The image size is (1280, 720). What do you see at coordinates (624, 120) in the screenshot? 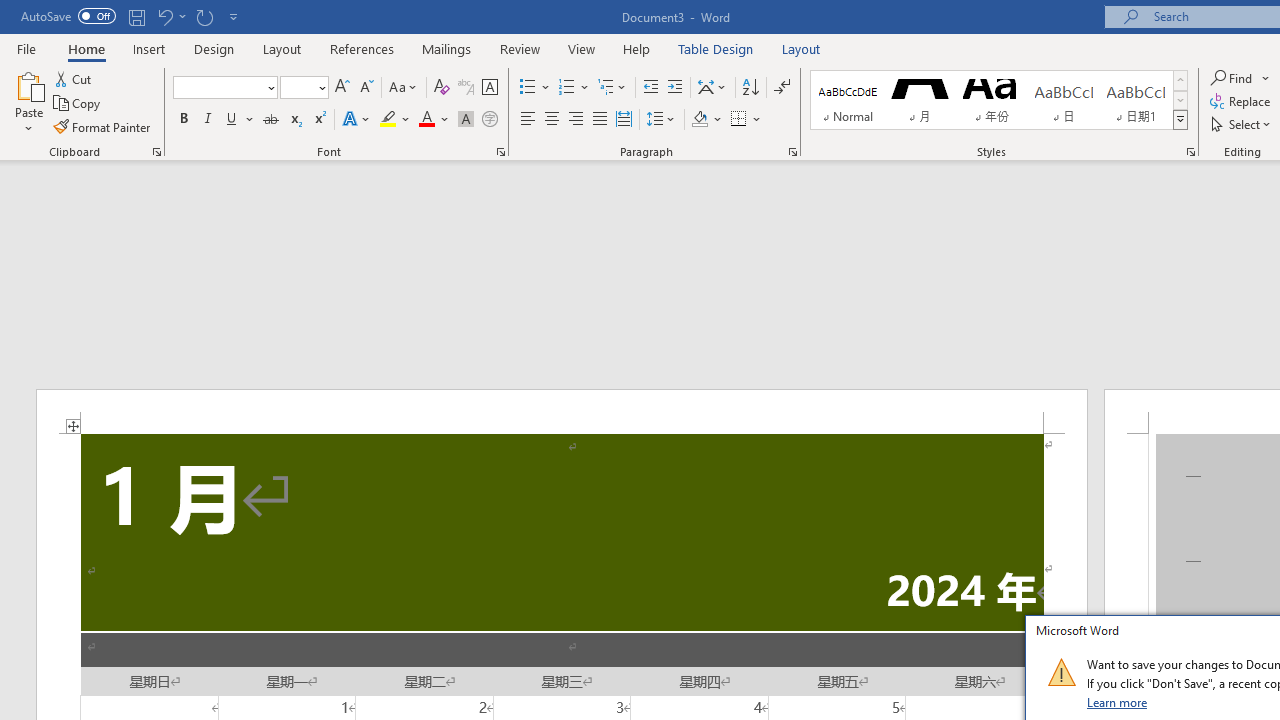
I see `Distributed` at bounding box center [624, 120].